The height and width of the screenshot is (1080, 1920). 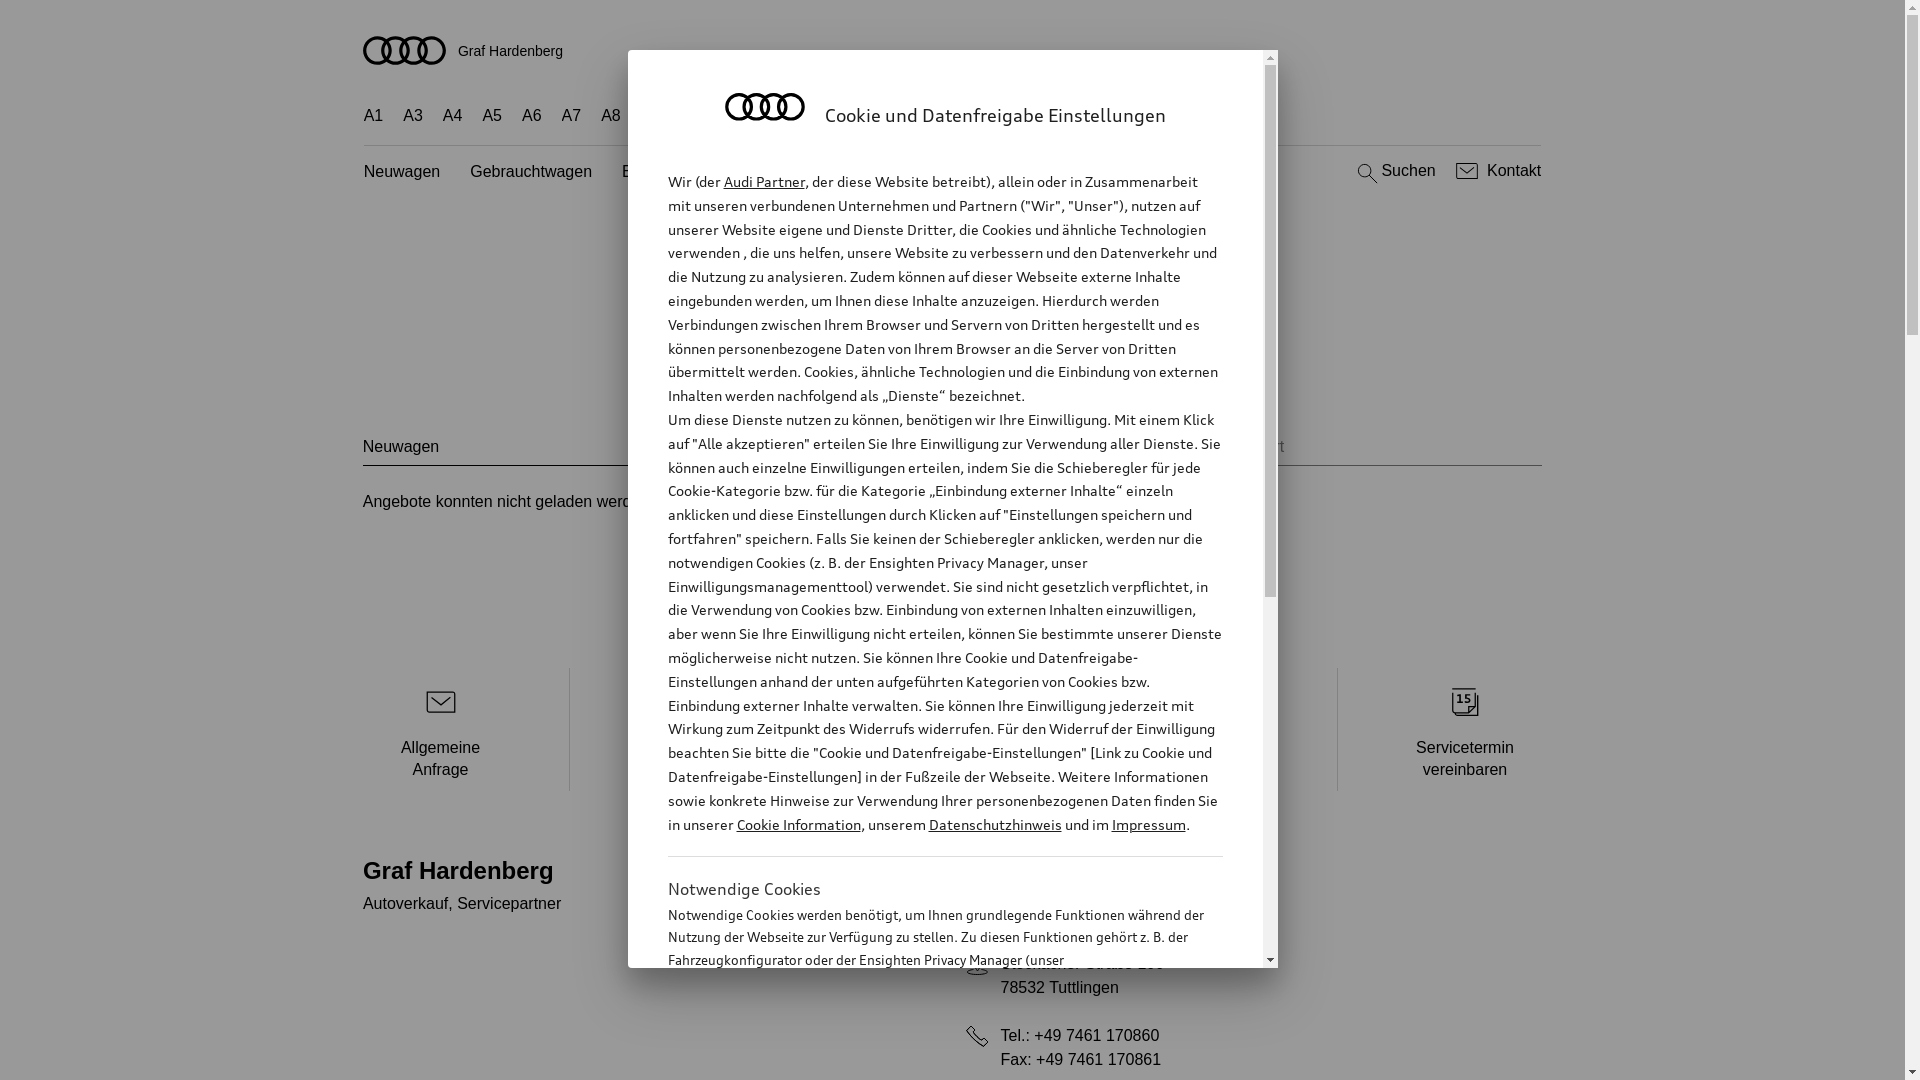 What do you see at coordinates (1124, 376) in the screenshot?
I see `Service` at bounding box center [1124, 376].